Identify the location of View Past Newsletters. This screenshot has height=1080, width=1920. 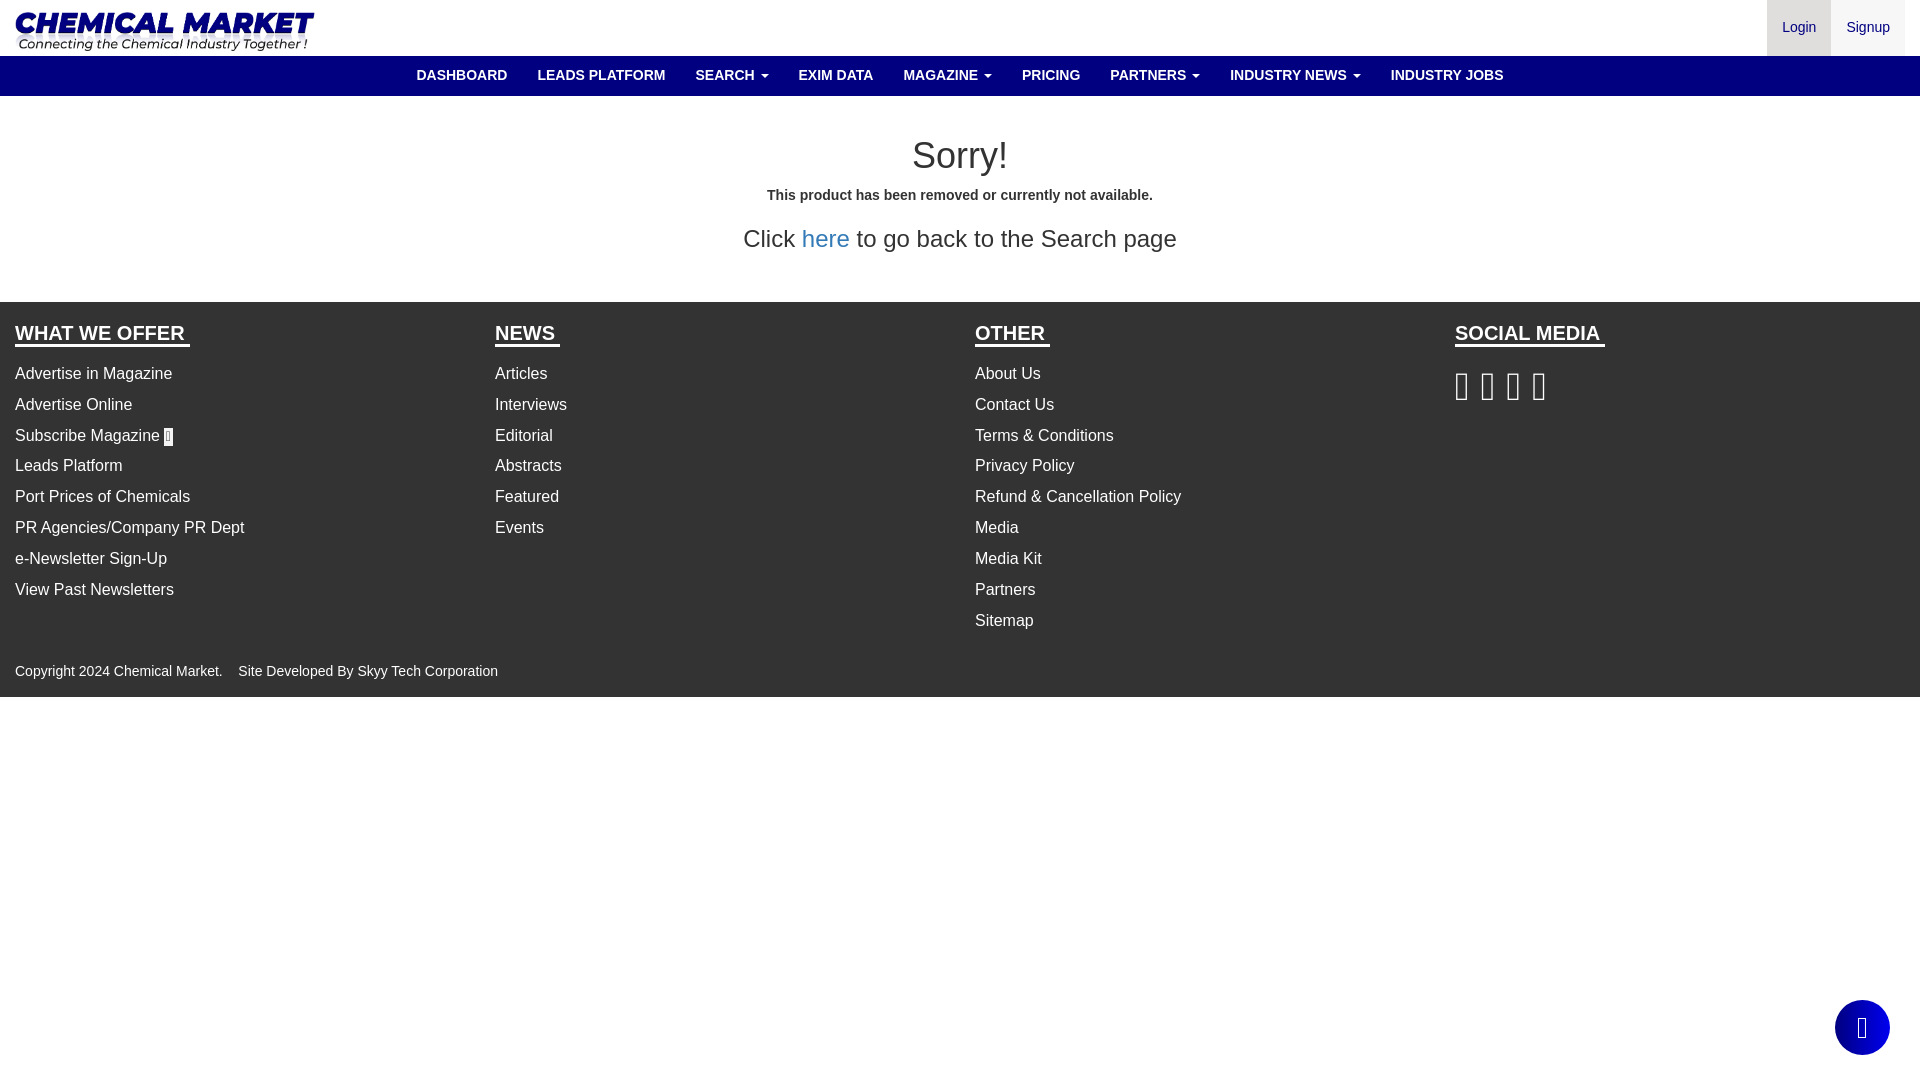
(94, 590).